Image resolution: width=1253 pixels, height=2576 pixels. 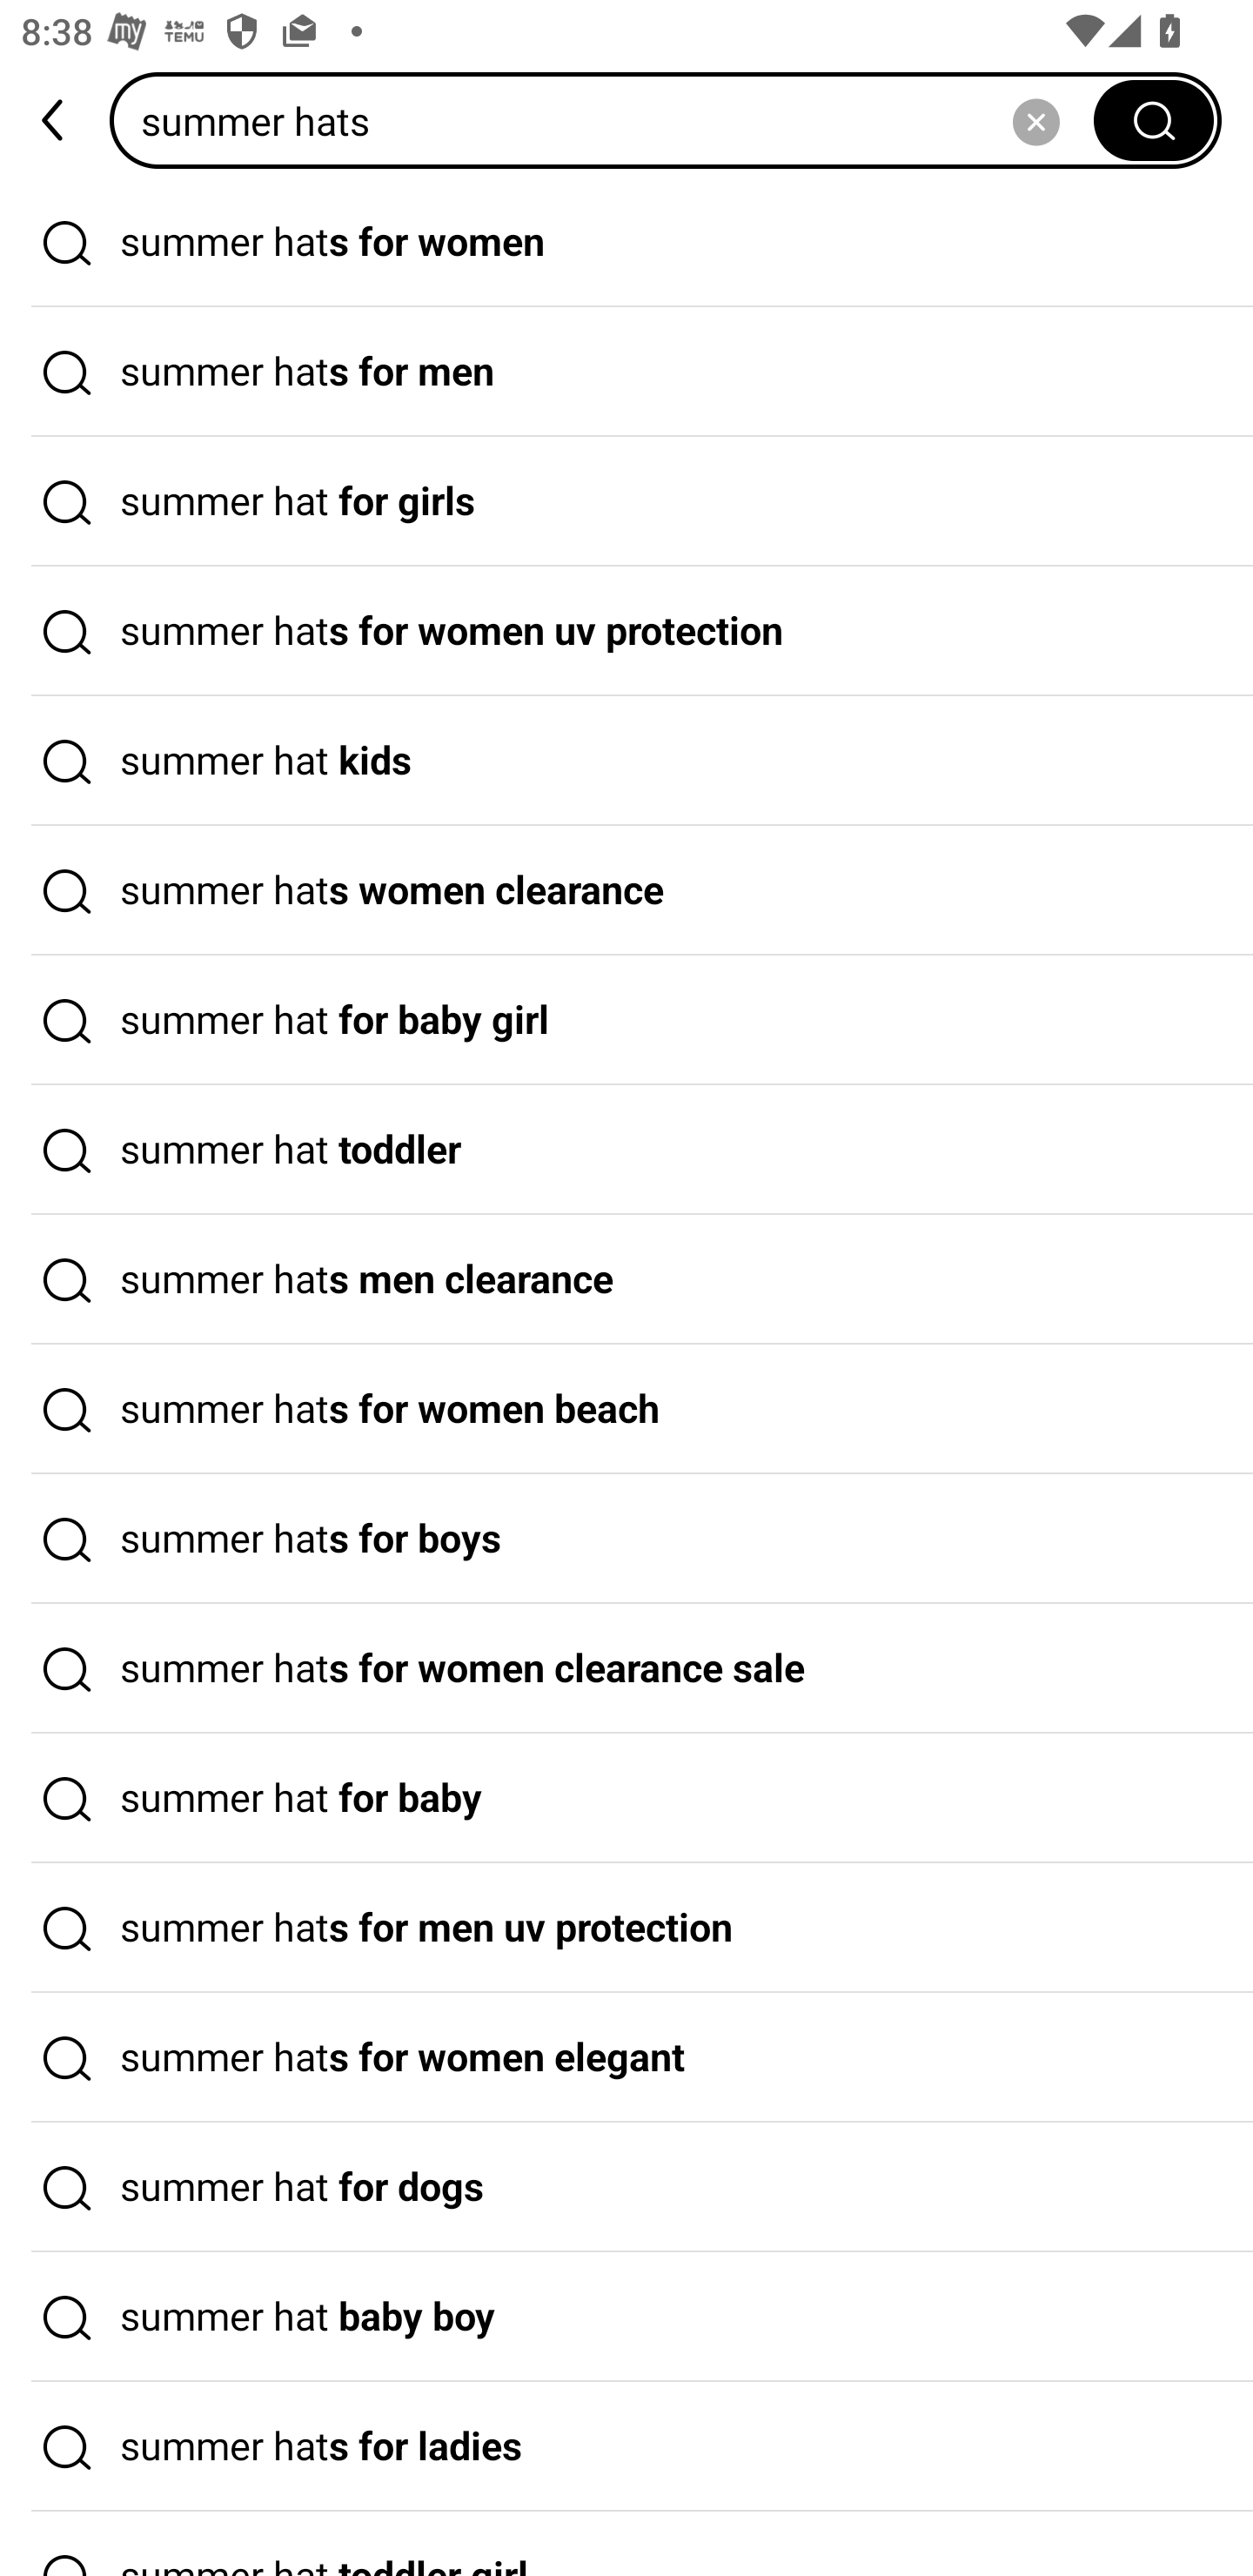 I want to click on summer hats men clearance, so click(x=626, y=1280).